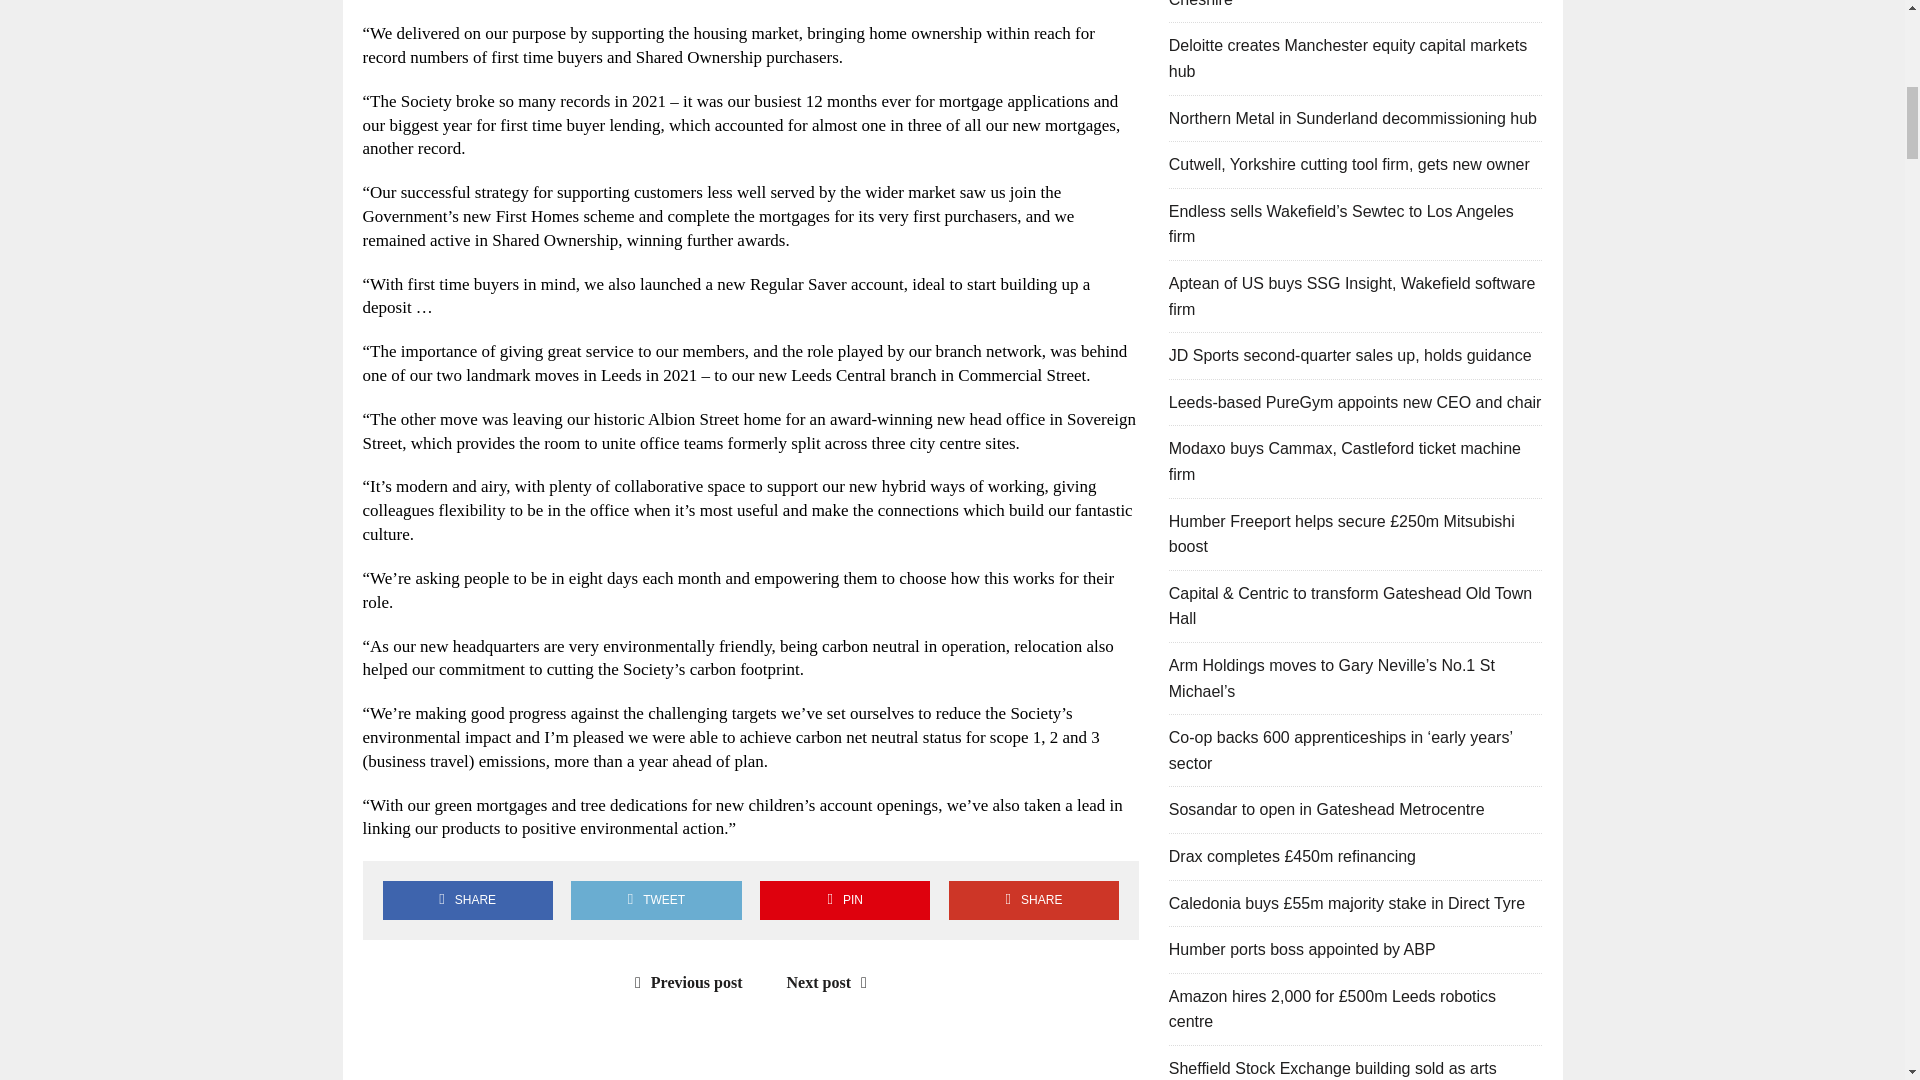 This screenshot has width=1920, height=1080. I want to click on Pin This Post, so click(844, 900).